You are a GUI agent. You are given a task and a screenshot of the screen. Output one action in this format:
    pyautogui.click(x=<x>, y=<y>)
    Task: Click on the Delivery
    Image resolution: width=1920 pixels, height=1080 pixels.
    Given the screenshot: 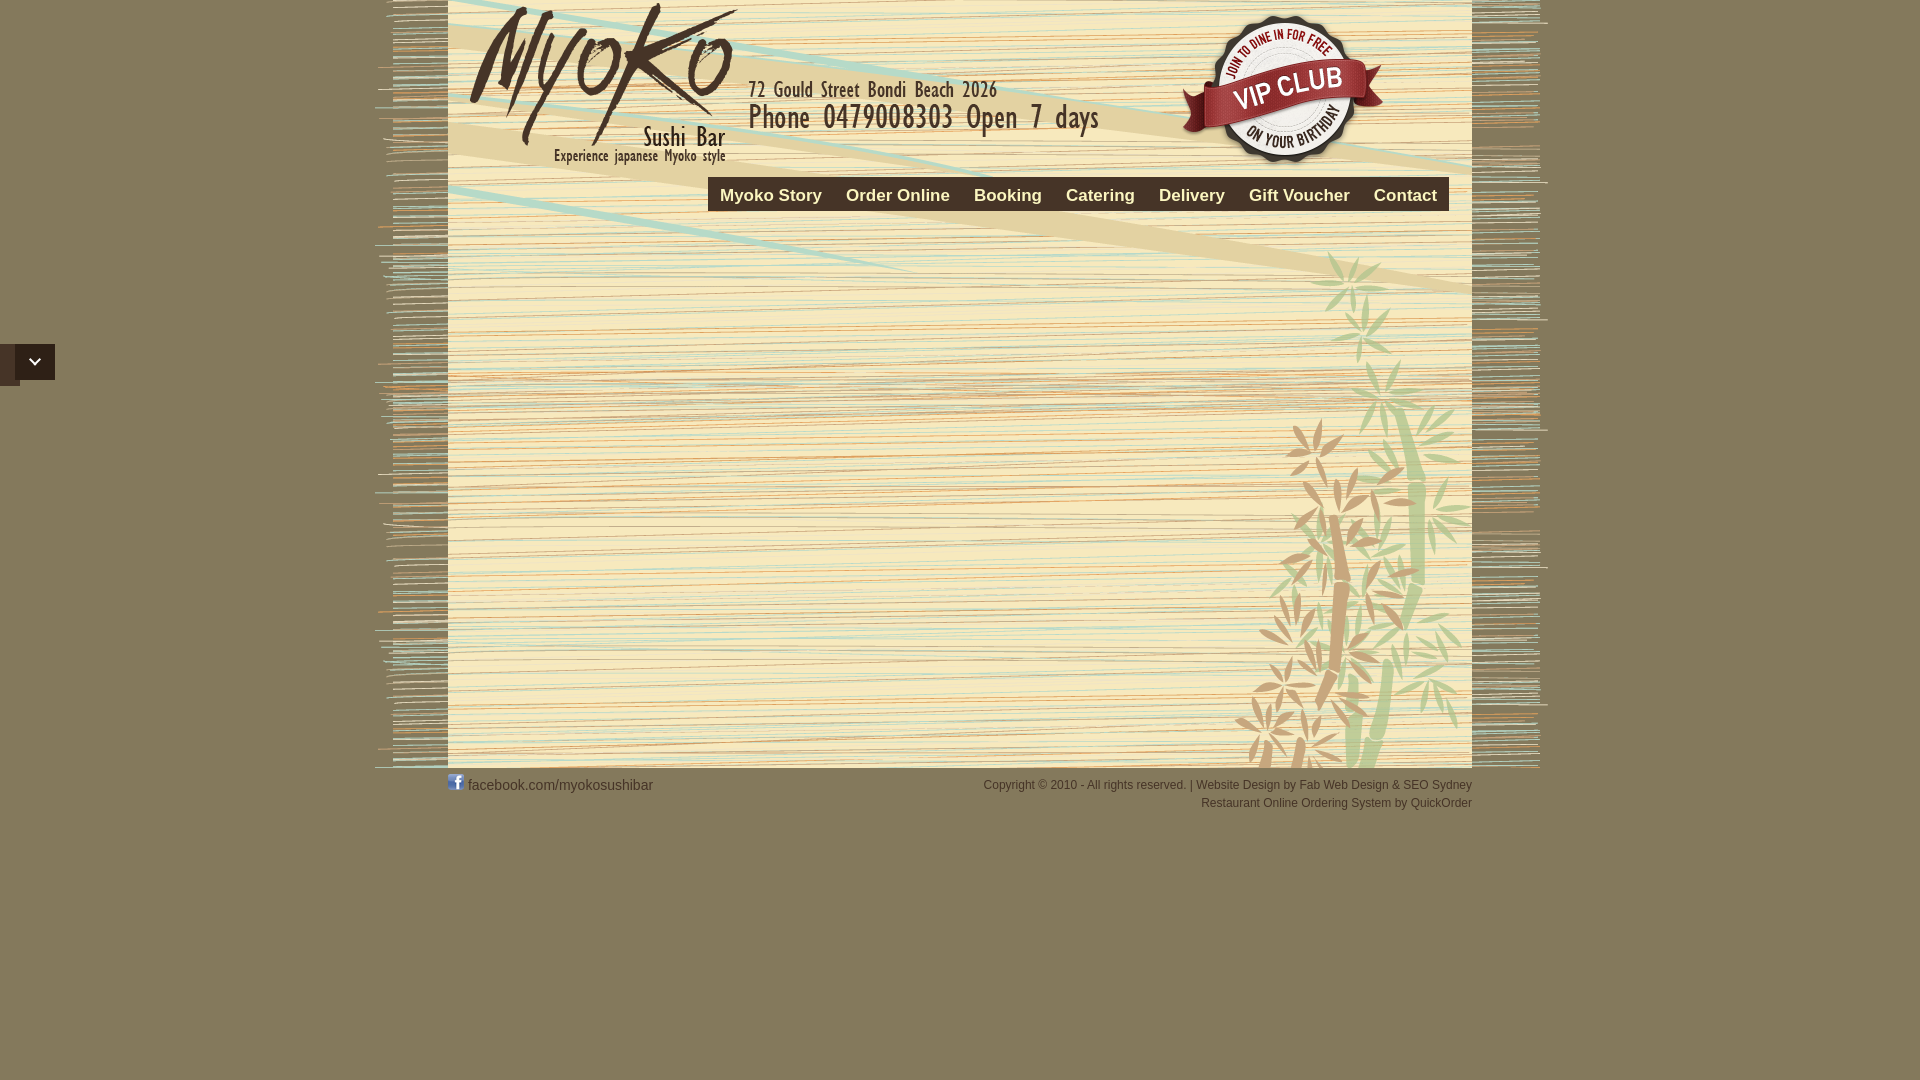 What is the action you would take?
    pyautogui.click(x=1192, y=196)
    